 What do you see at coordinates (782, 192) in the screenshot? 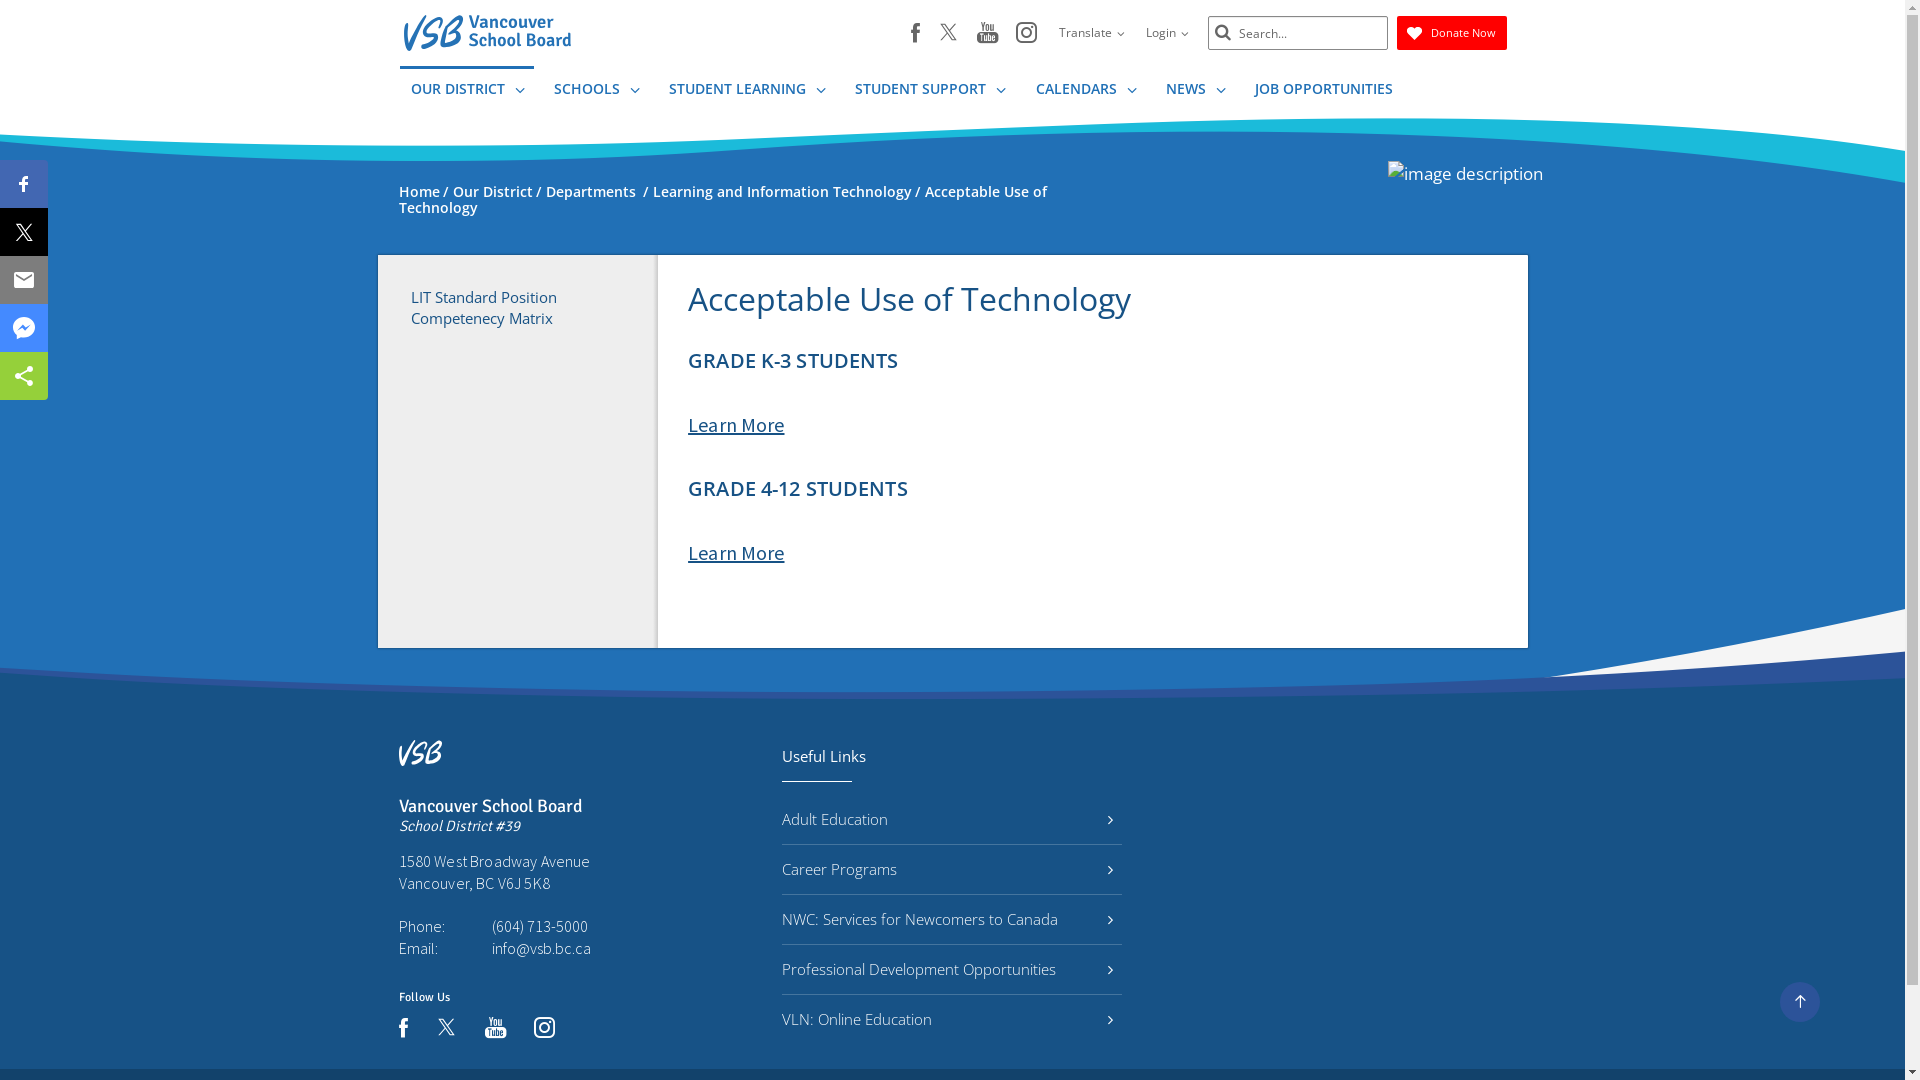
I see `Learning and Information Technology` at bounding box center [782, 192].